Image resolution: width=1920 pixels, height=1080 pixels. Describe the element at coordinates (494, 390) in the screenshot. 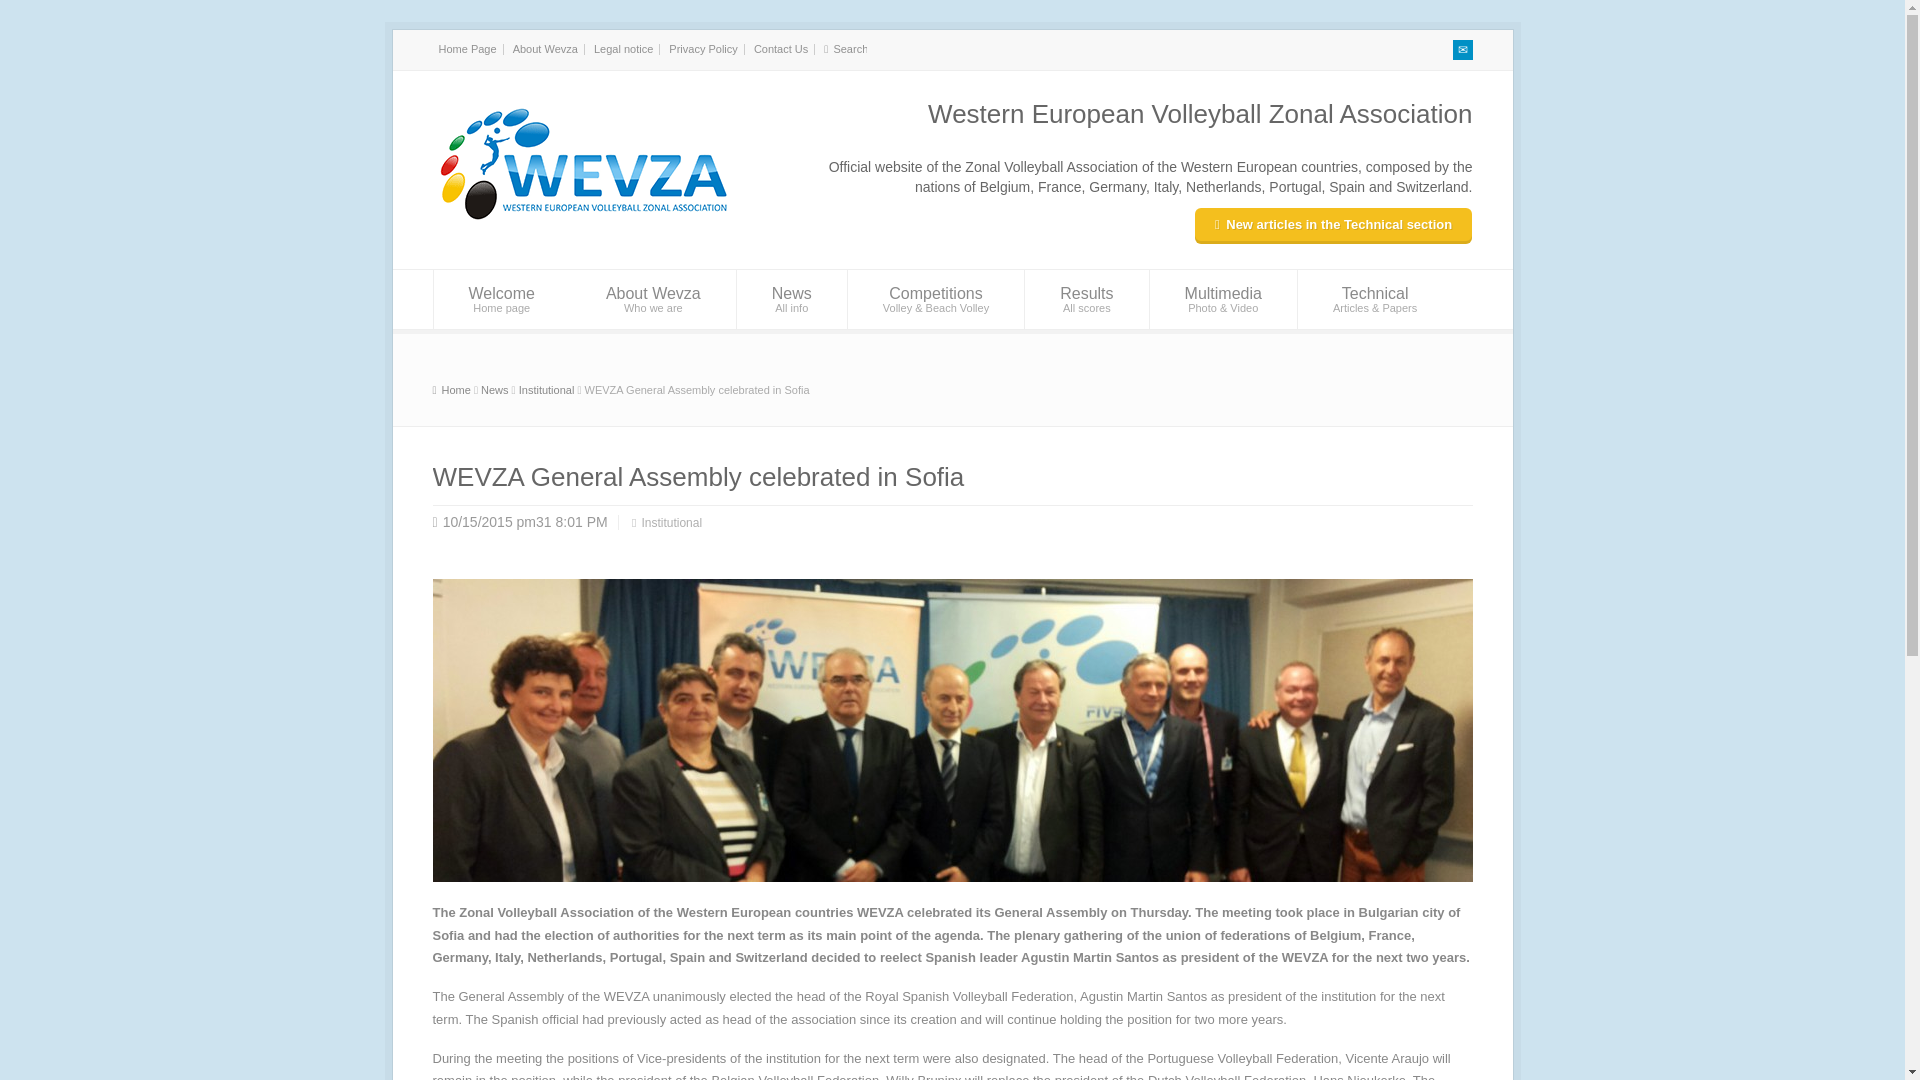

I see `News` at that location.